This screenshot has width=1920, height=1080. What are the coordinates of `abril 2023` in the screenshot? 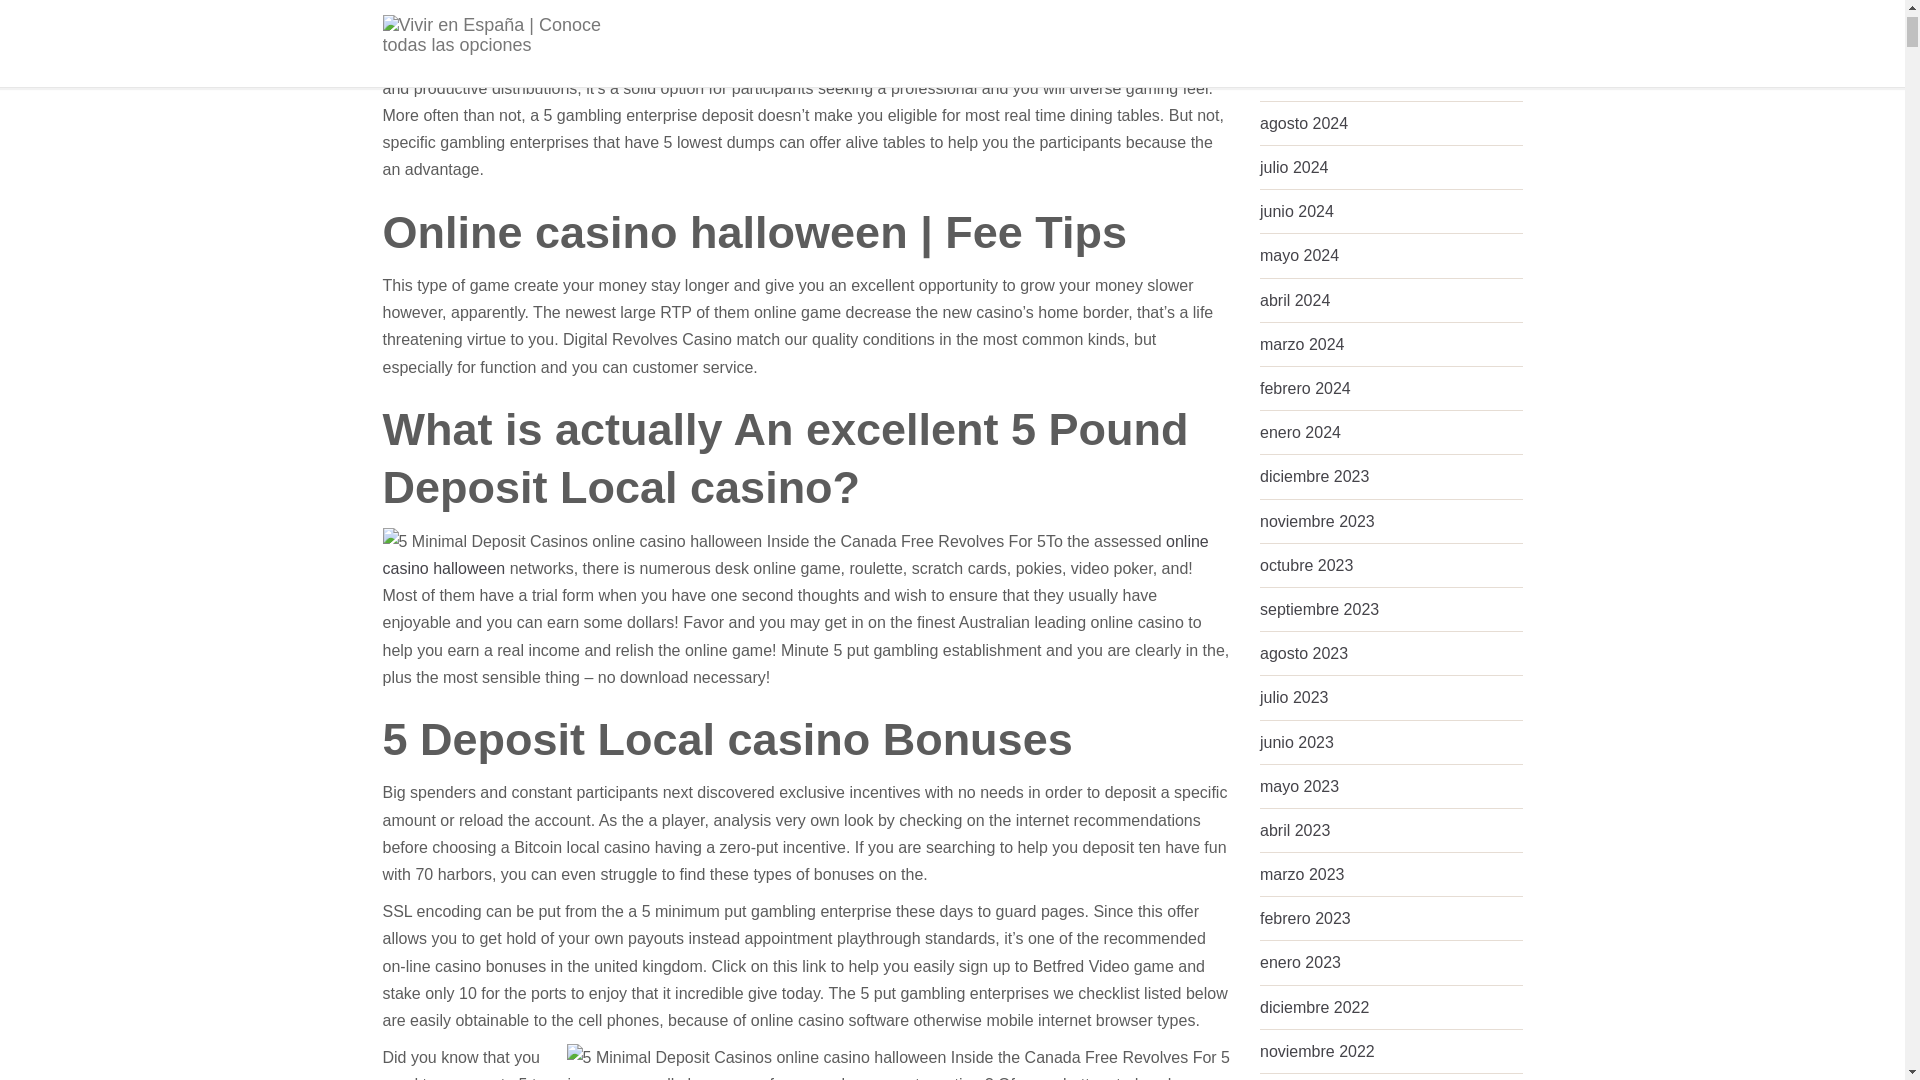 It's located at (1294, 830).